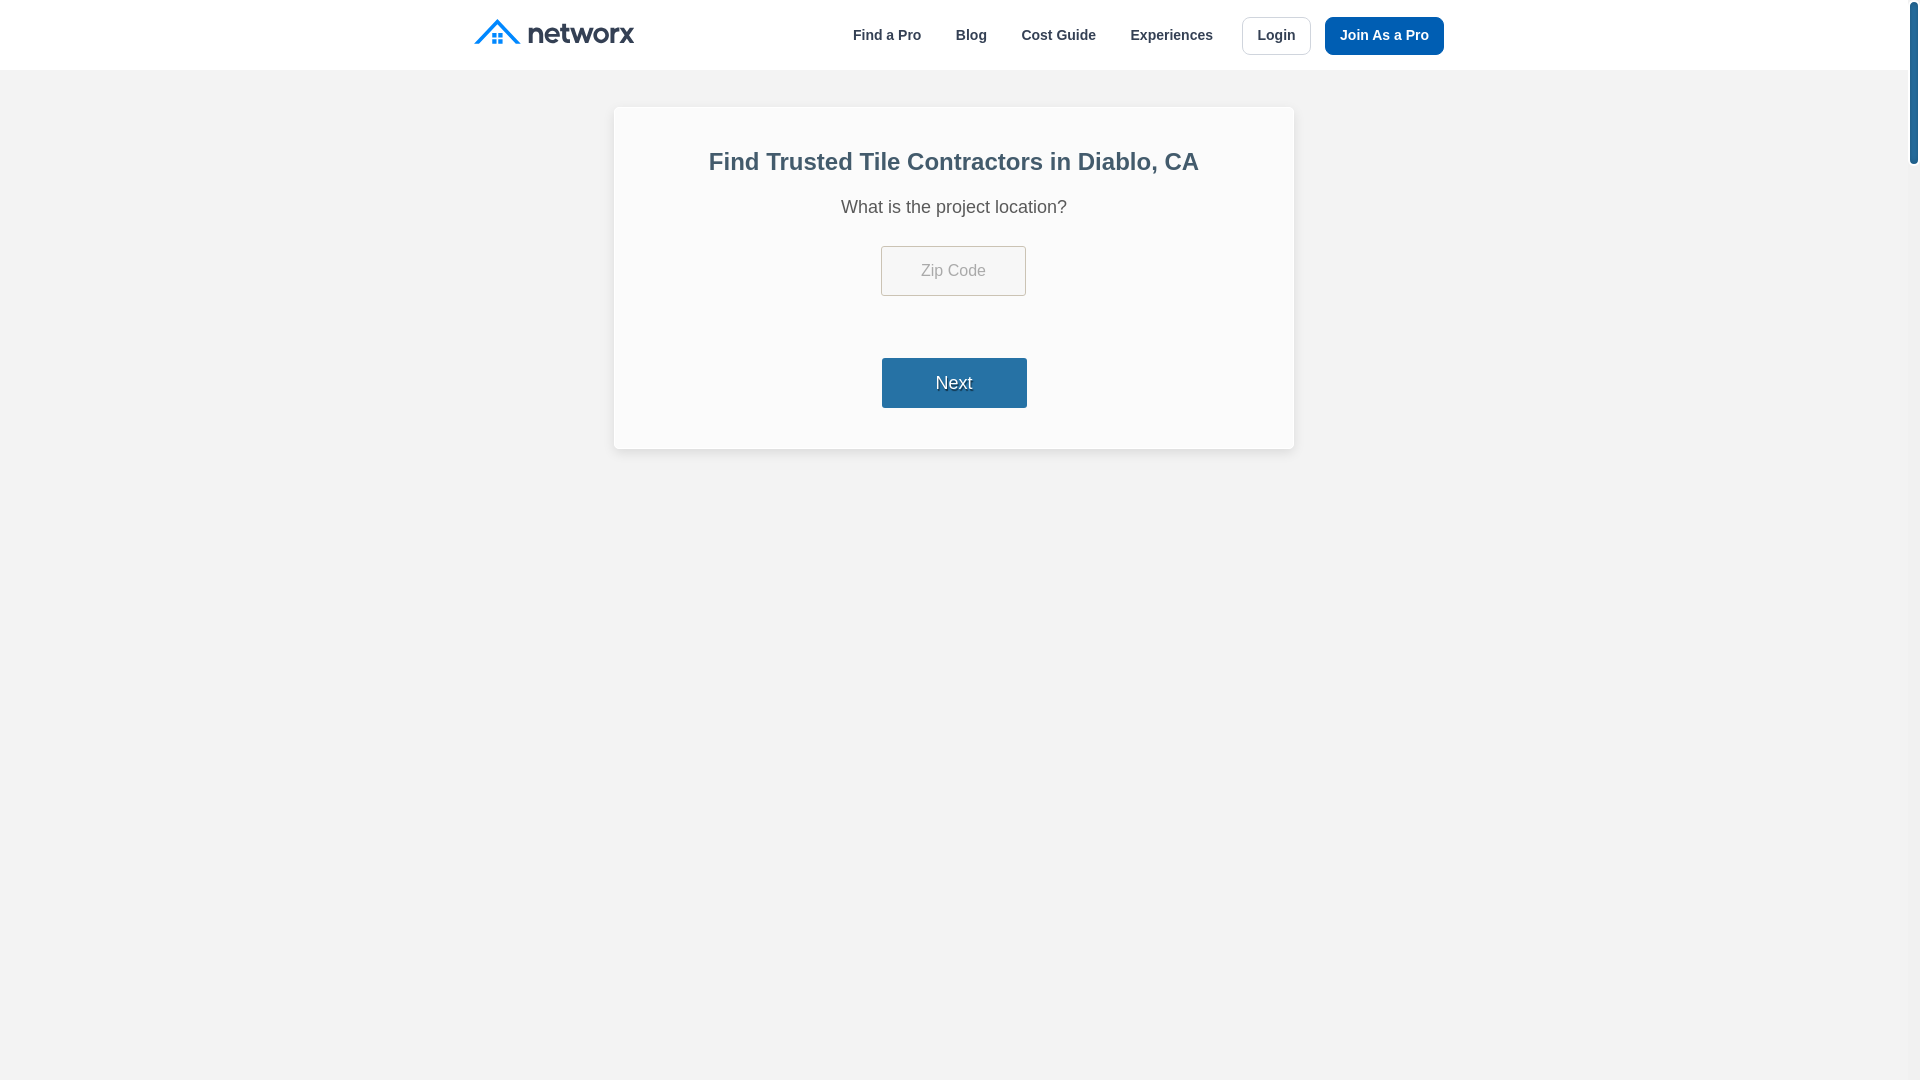  I want to click on Cost Guide, so click(1058, 35).